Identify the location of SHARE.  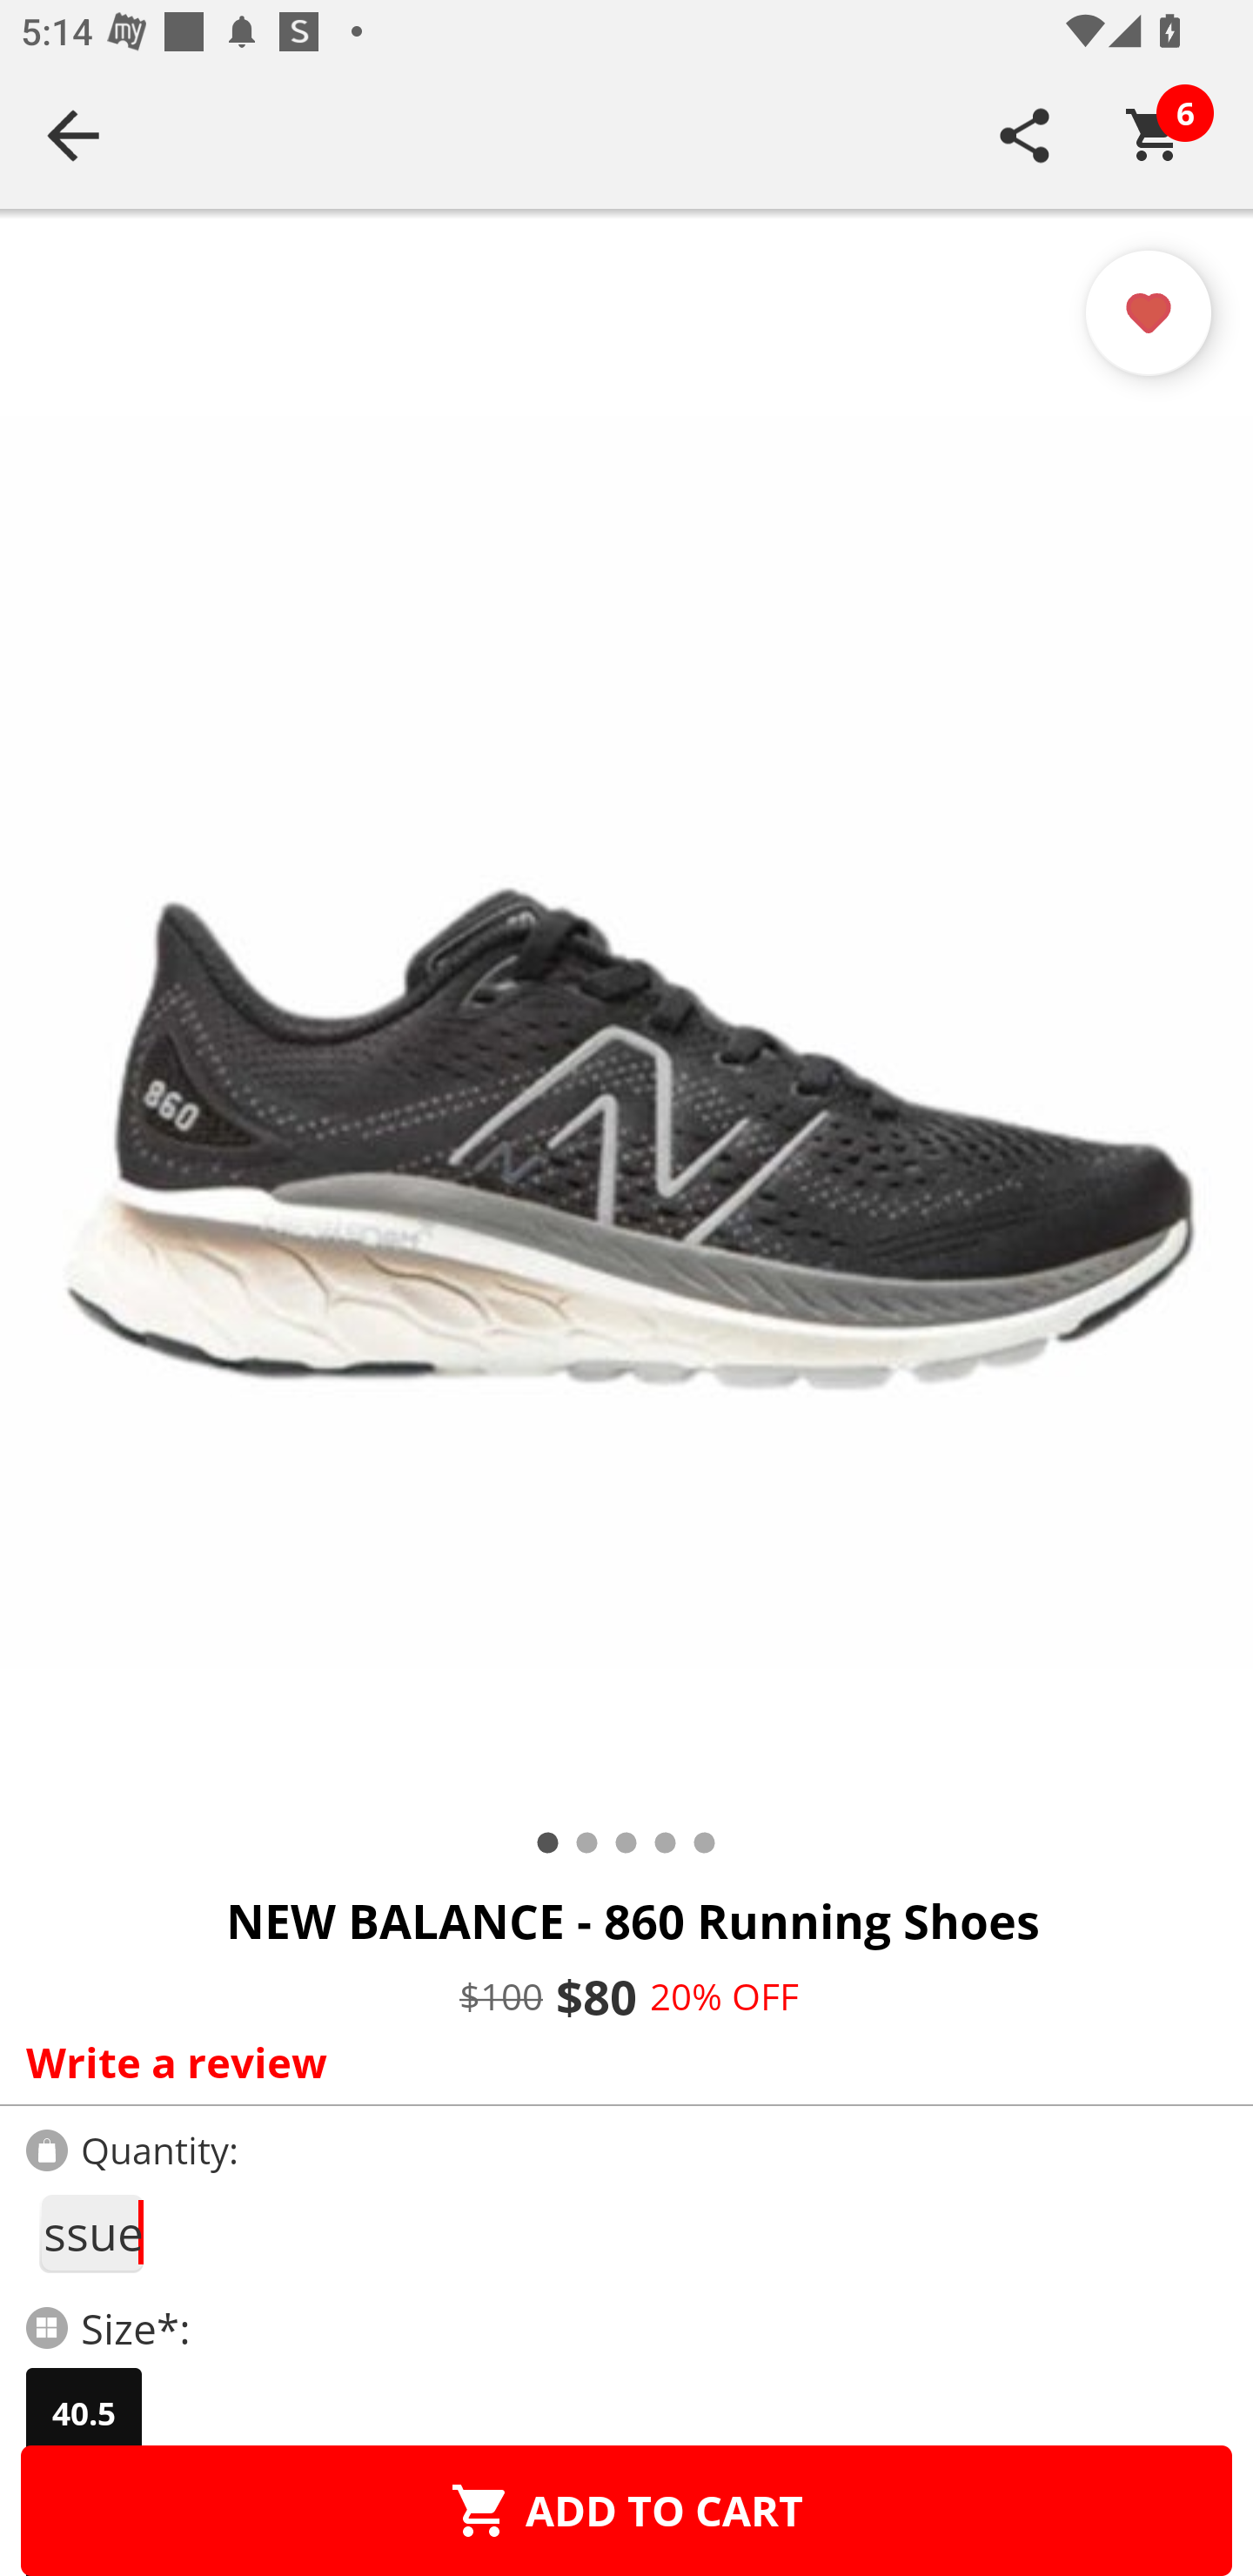
(1025, 135).